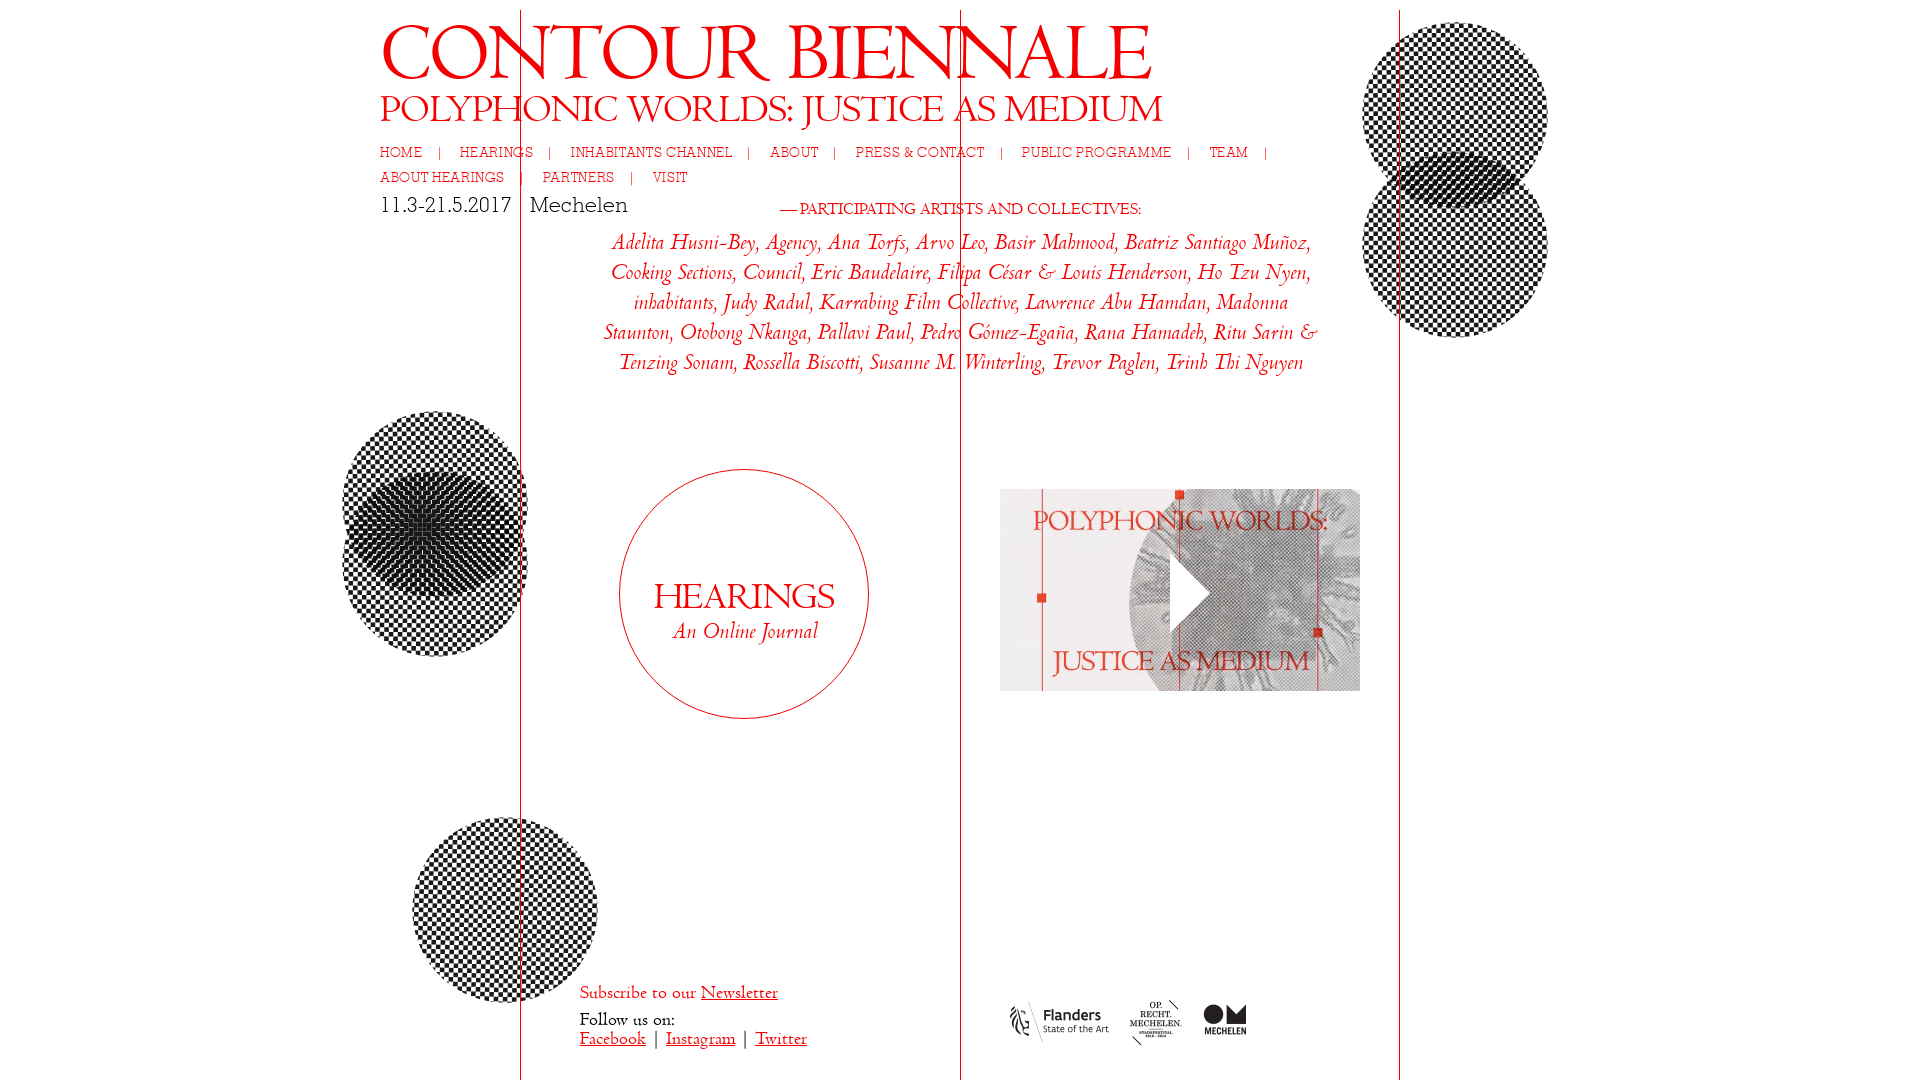  What do you see at coordinates (811, 154) in the screenshot?
I see `ABOUT` at bounding box center [811, 154].